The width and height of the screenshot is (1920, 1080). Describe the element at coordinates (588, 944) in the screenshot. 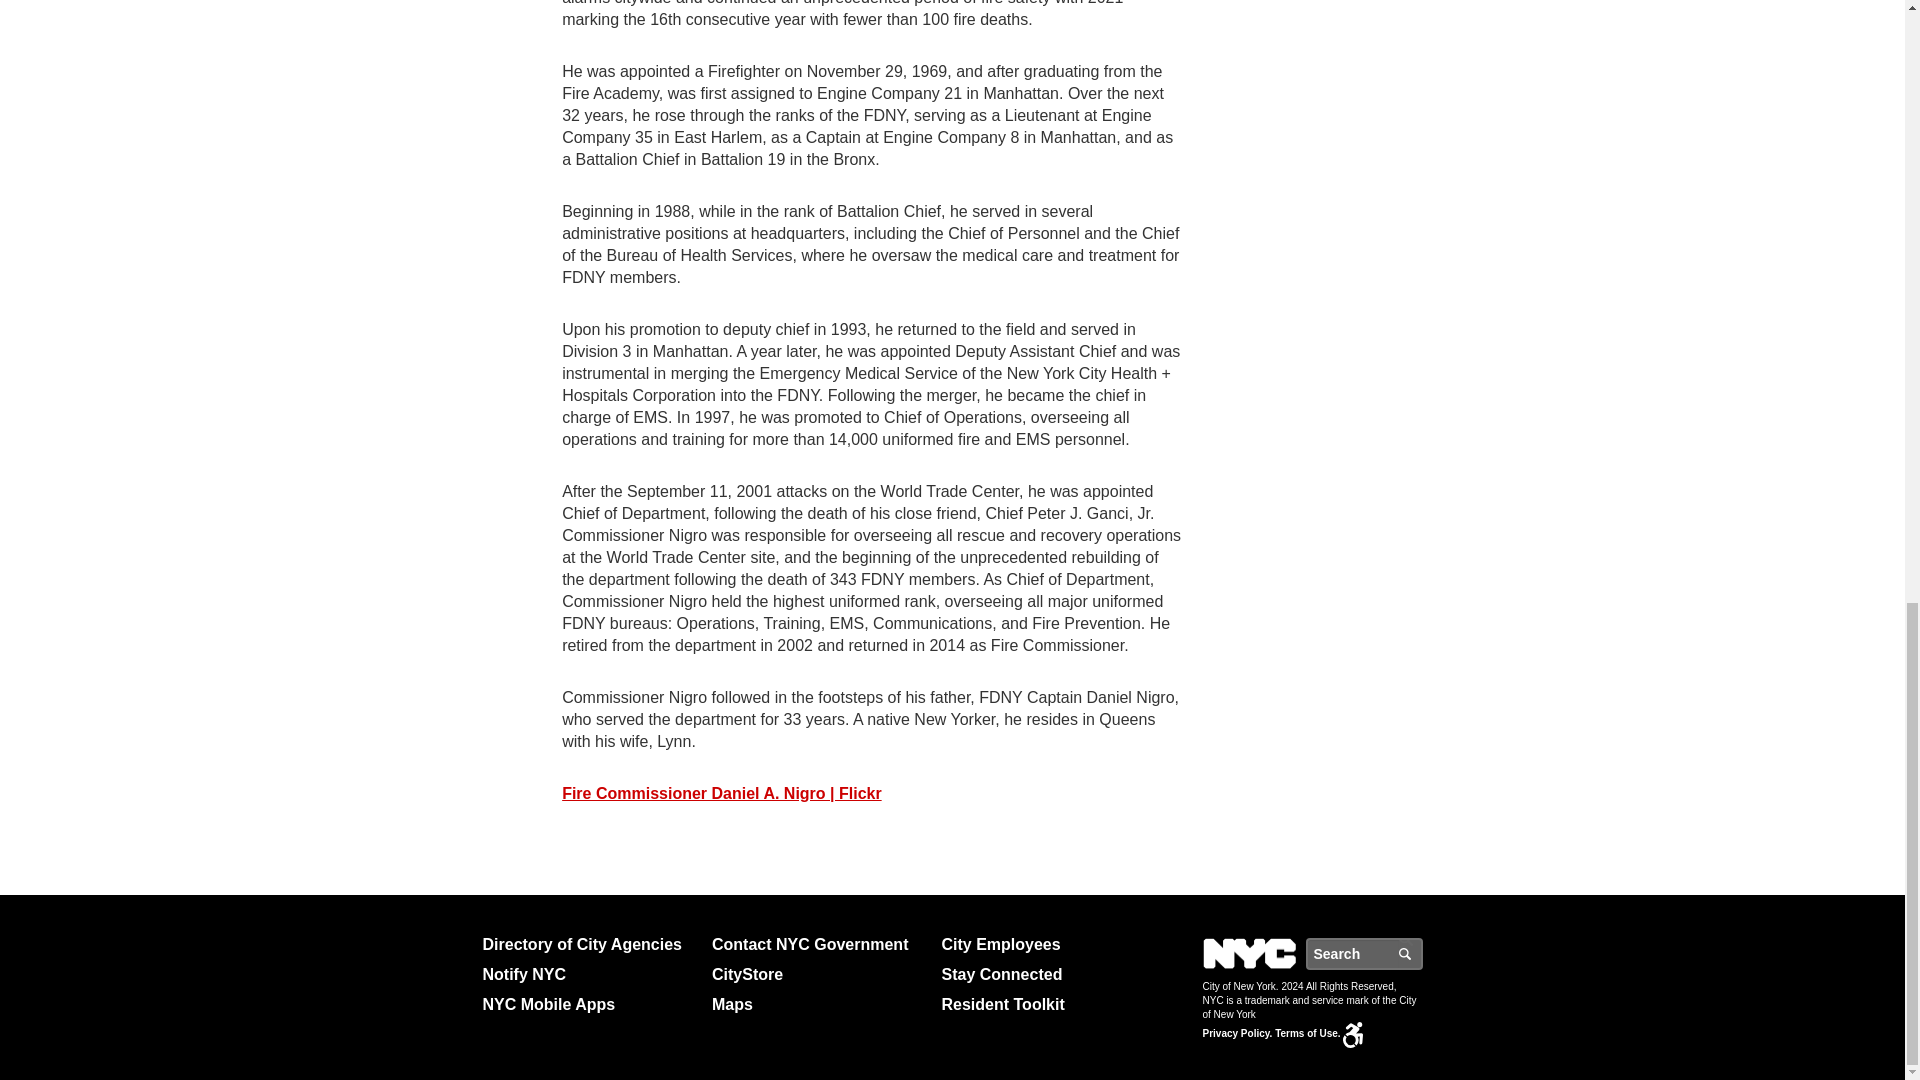

I see `Directory of City Agencies` at that location.